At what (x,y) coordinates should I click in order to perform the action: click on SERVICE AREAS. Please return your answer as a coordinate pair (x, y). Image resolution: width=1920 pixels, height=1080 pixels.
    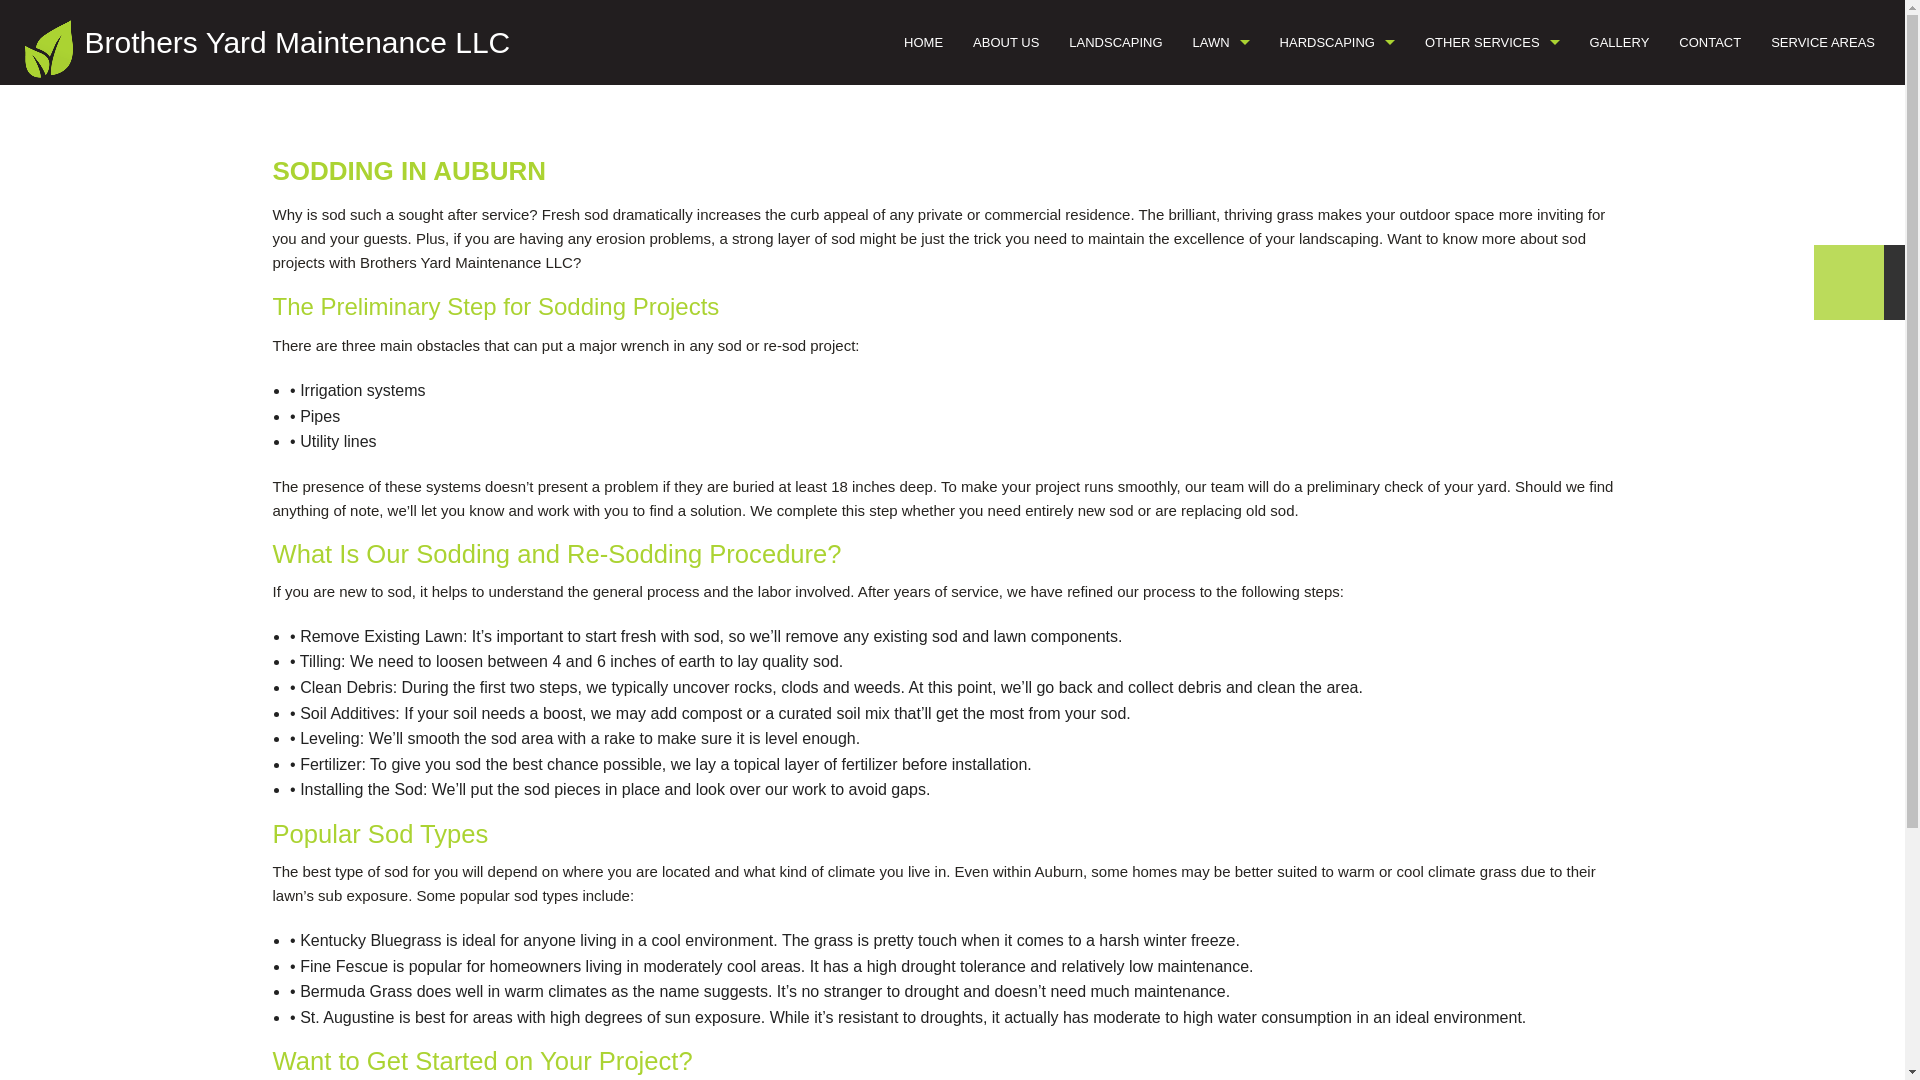
    Looking at the image, I should click on (1822, 42).